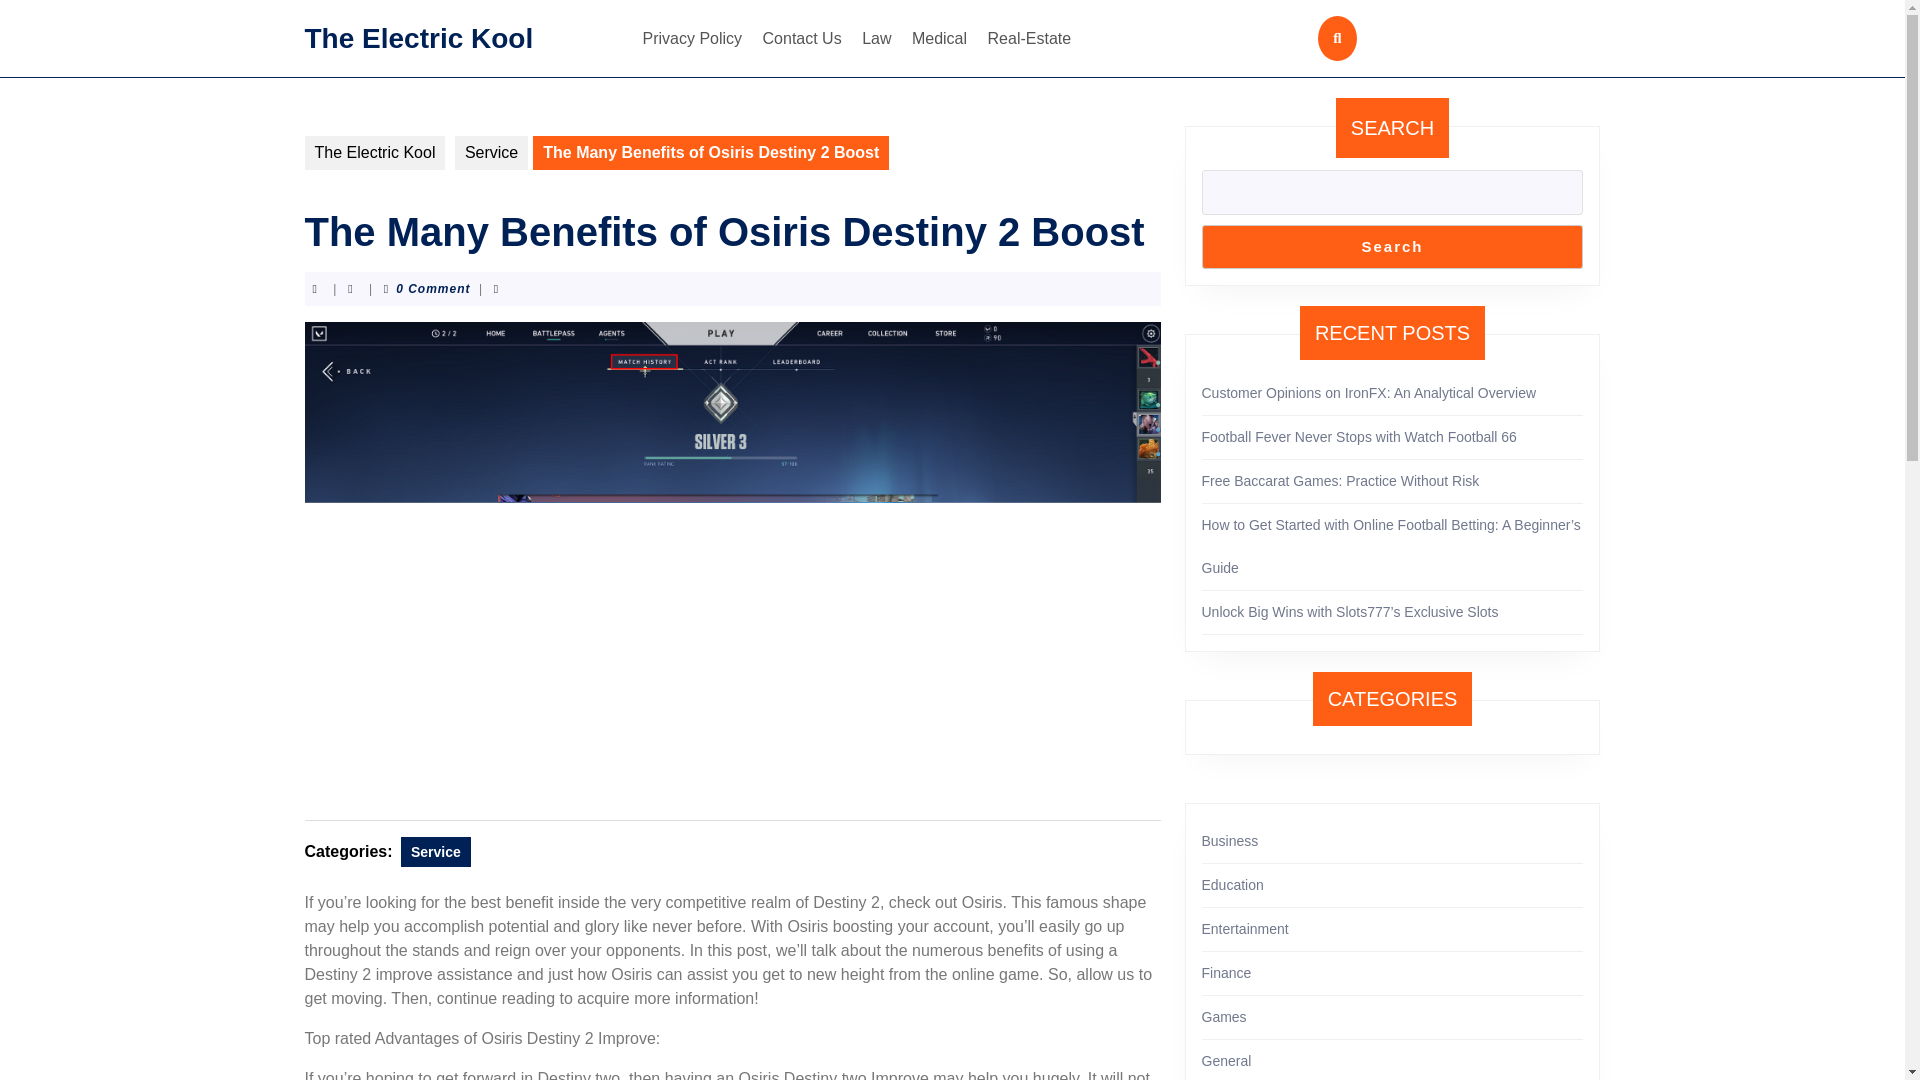 This screenshot has width=1920, height=1080. What do you see at coordinates (1392, 246) in the screenshot?
I see `Search` at bounding box center [1392, 246].